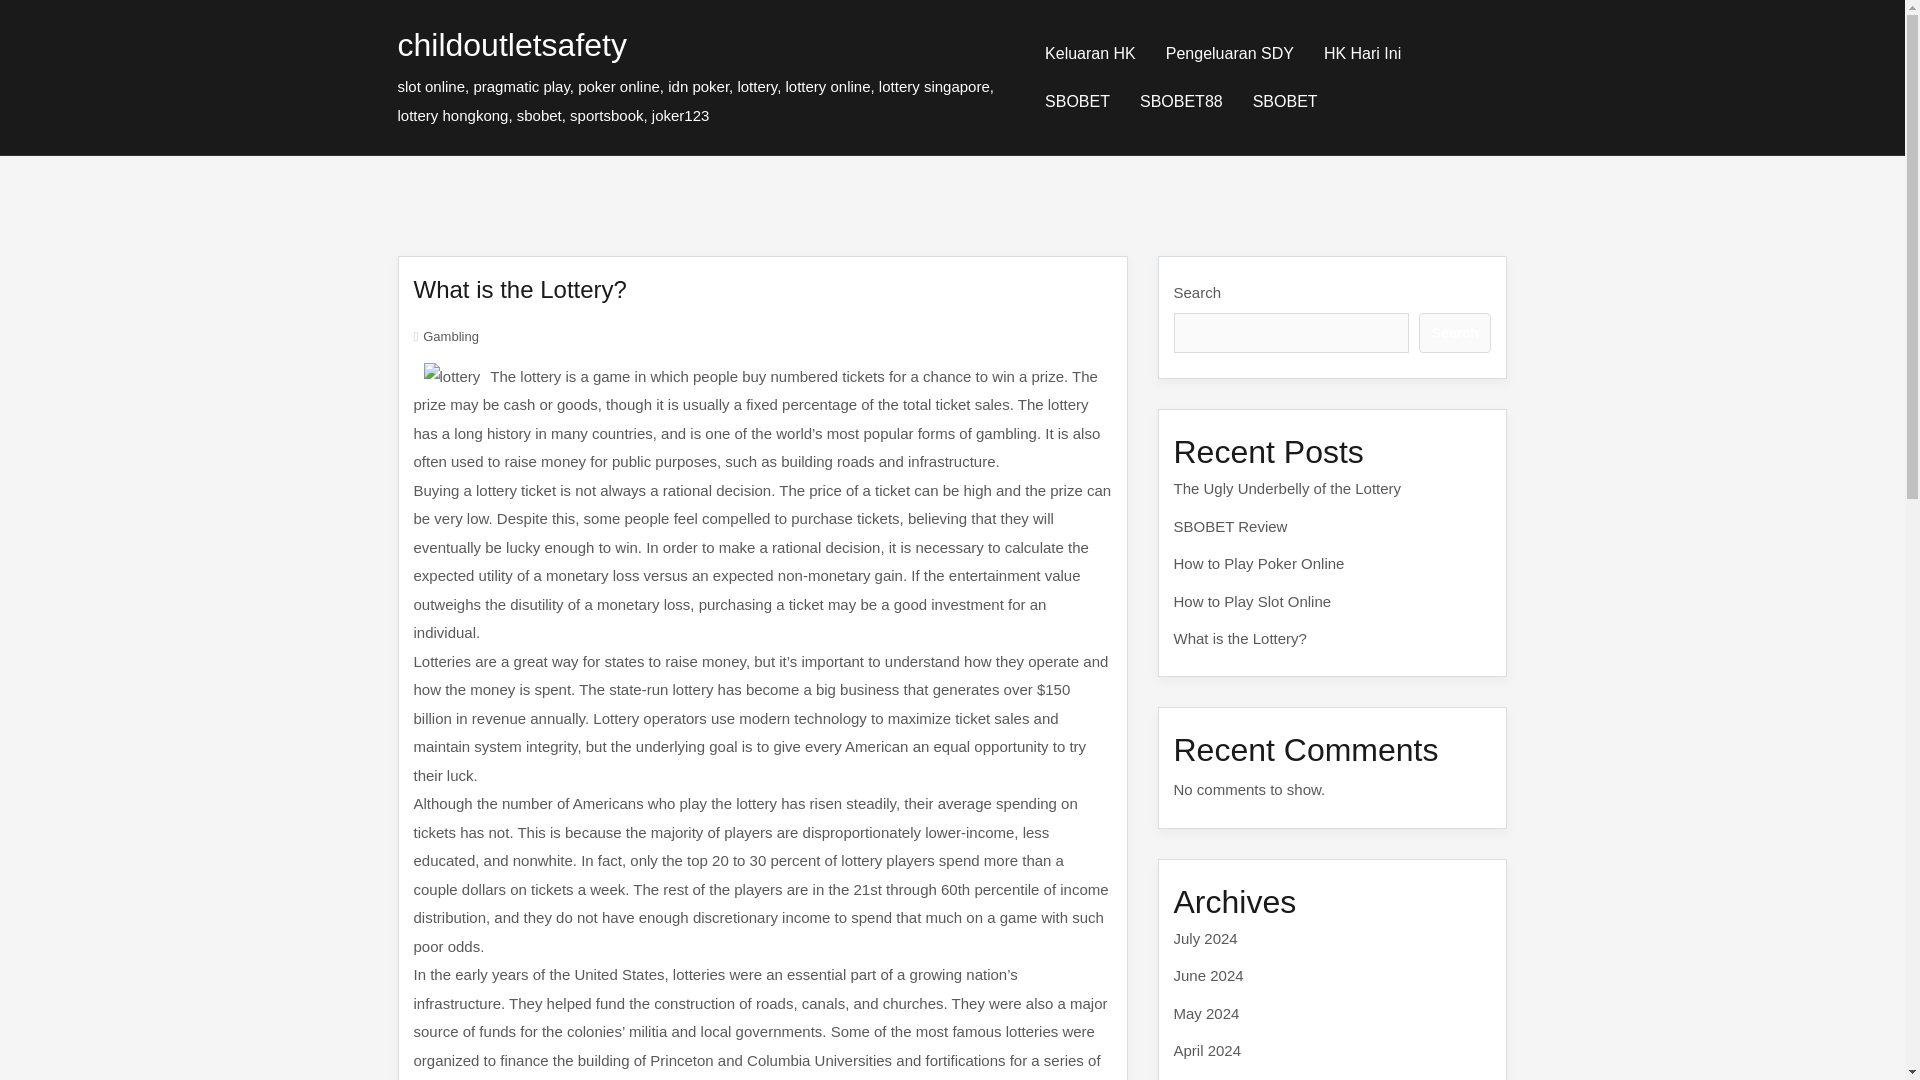 The width and height of the screenshot is (1920, 1080). I want to click on May 2024, so click(1206, 1012).